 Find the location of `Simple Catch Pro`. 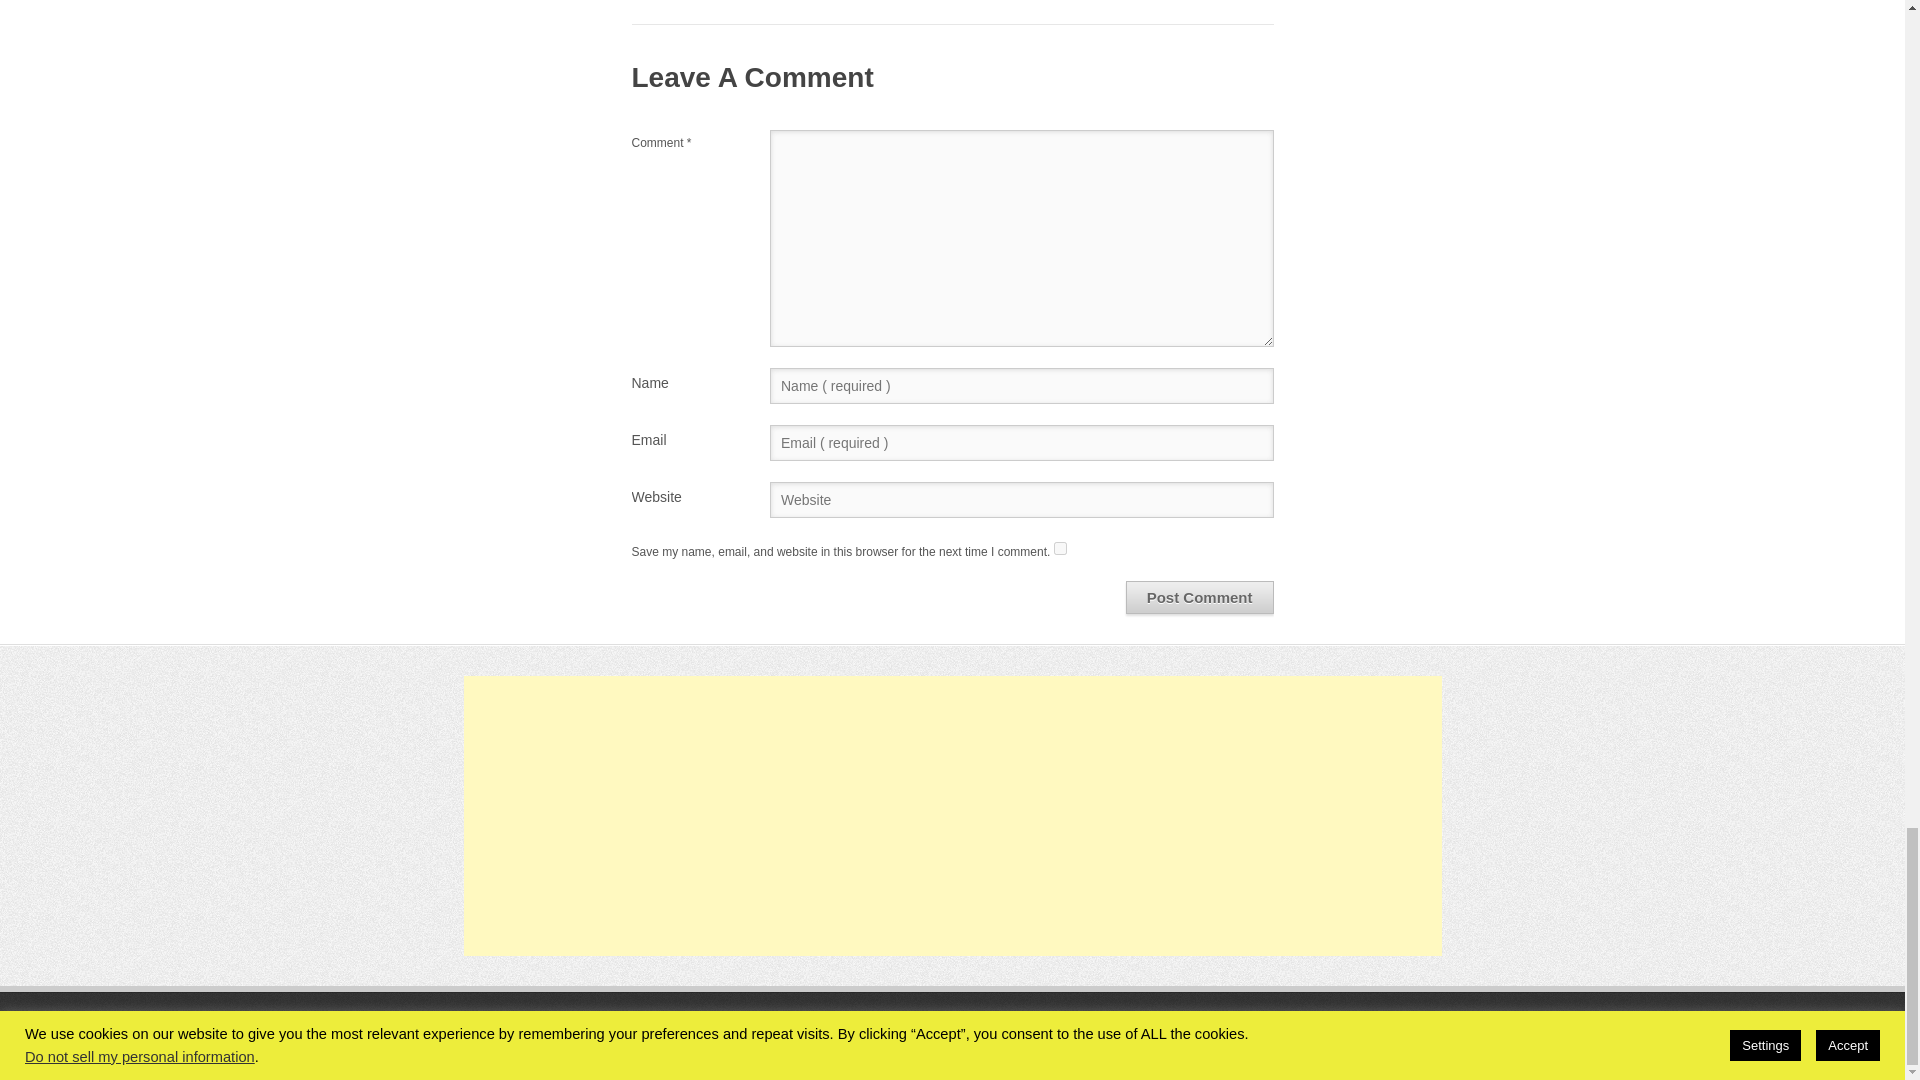

Simple Catch Pro is located at coordinates (1394, 1034).